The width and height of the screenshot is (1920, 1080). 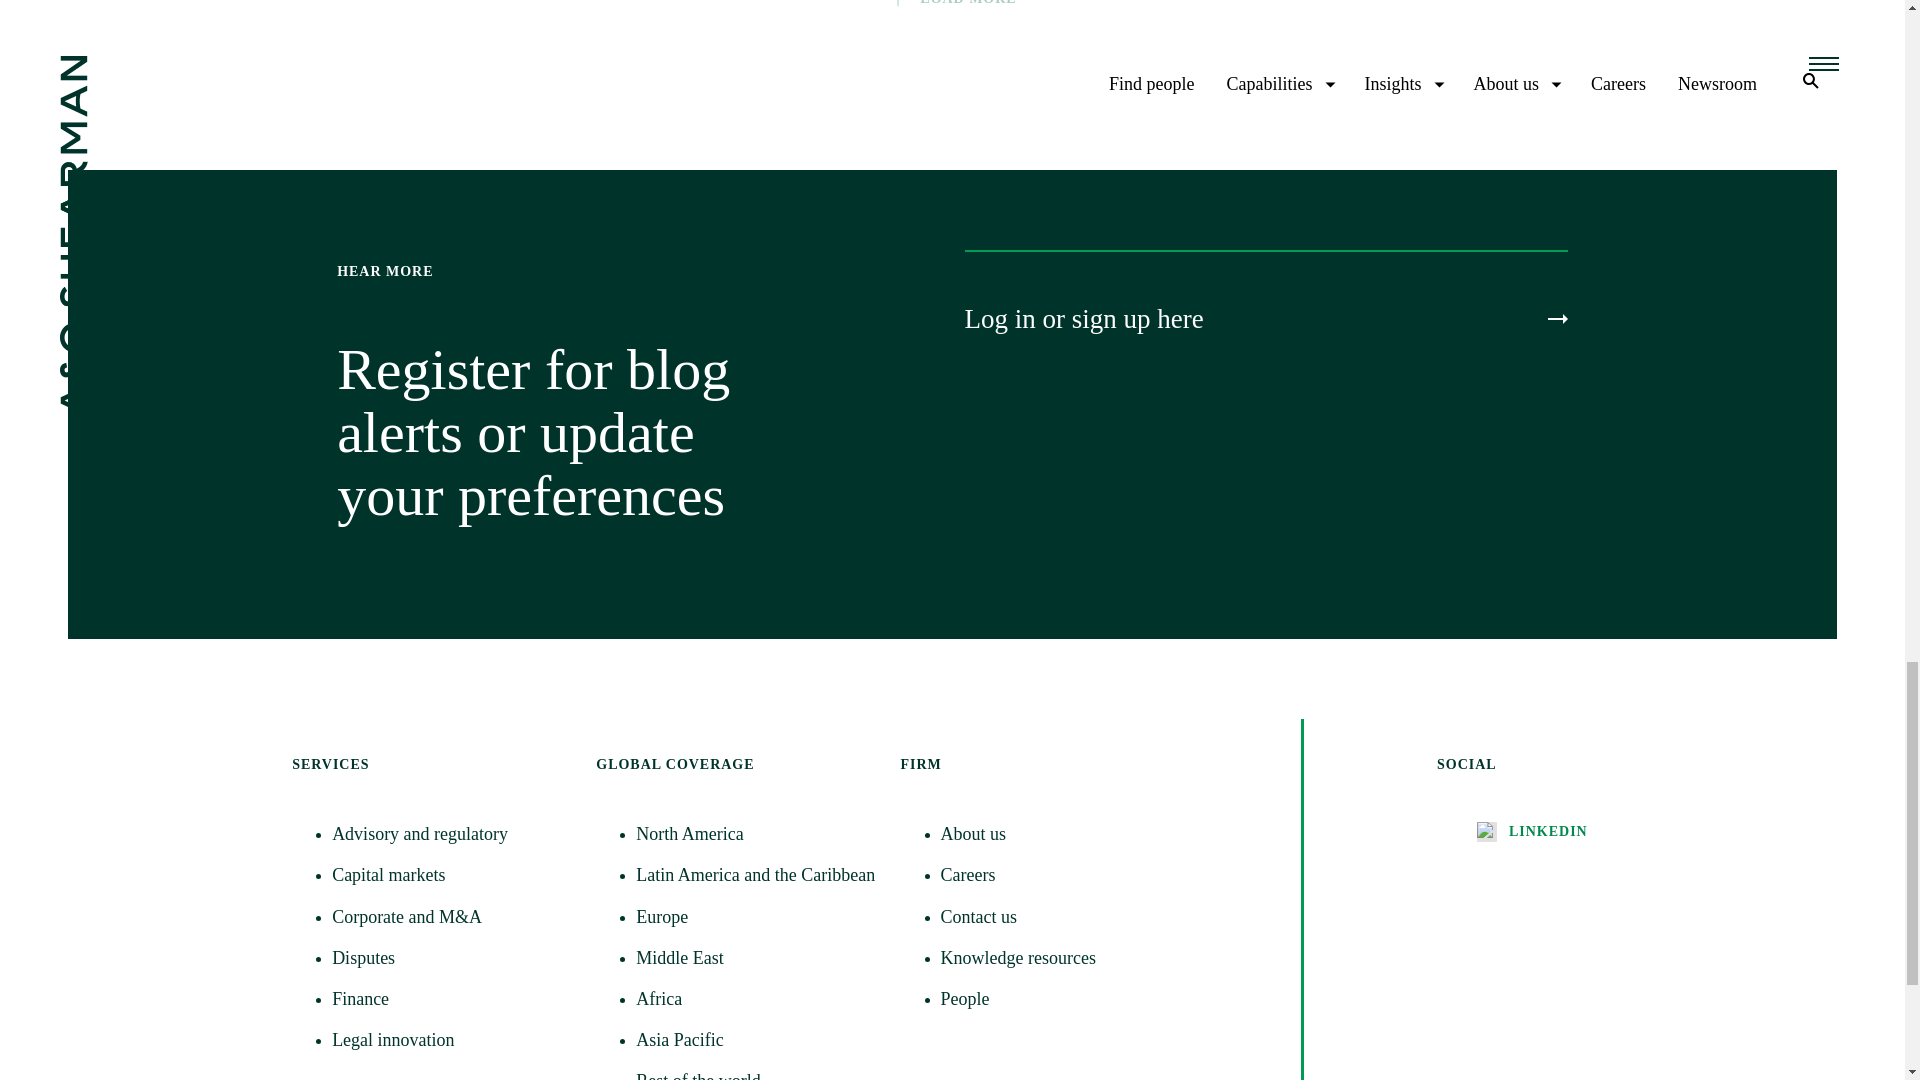 I want to click on Africa, so click(x=755, y=999).